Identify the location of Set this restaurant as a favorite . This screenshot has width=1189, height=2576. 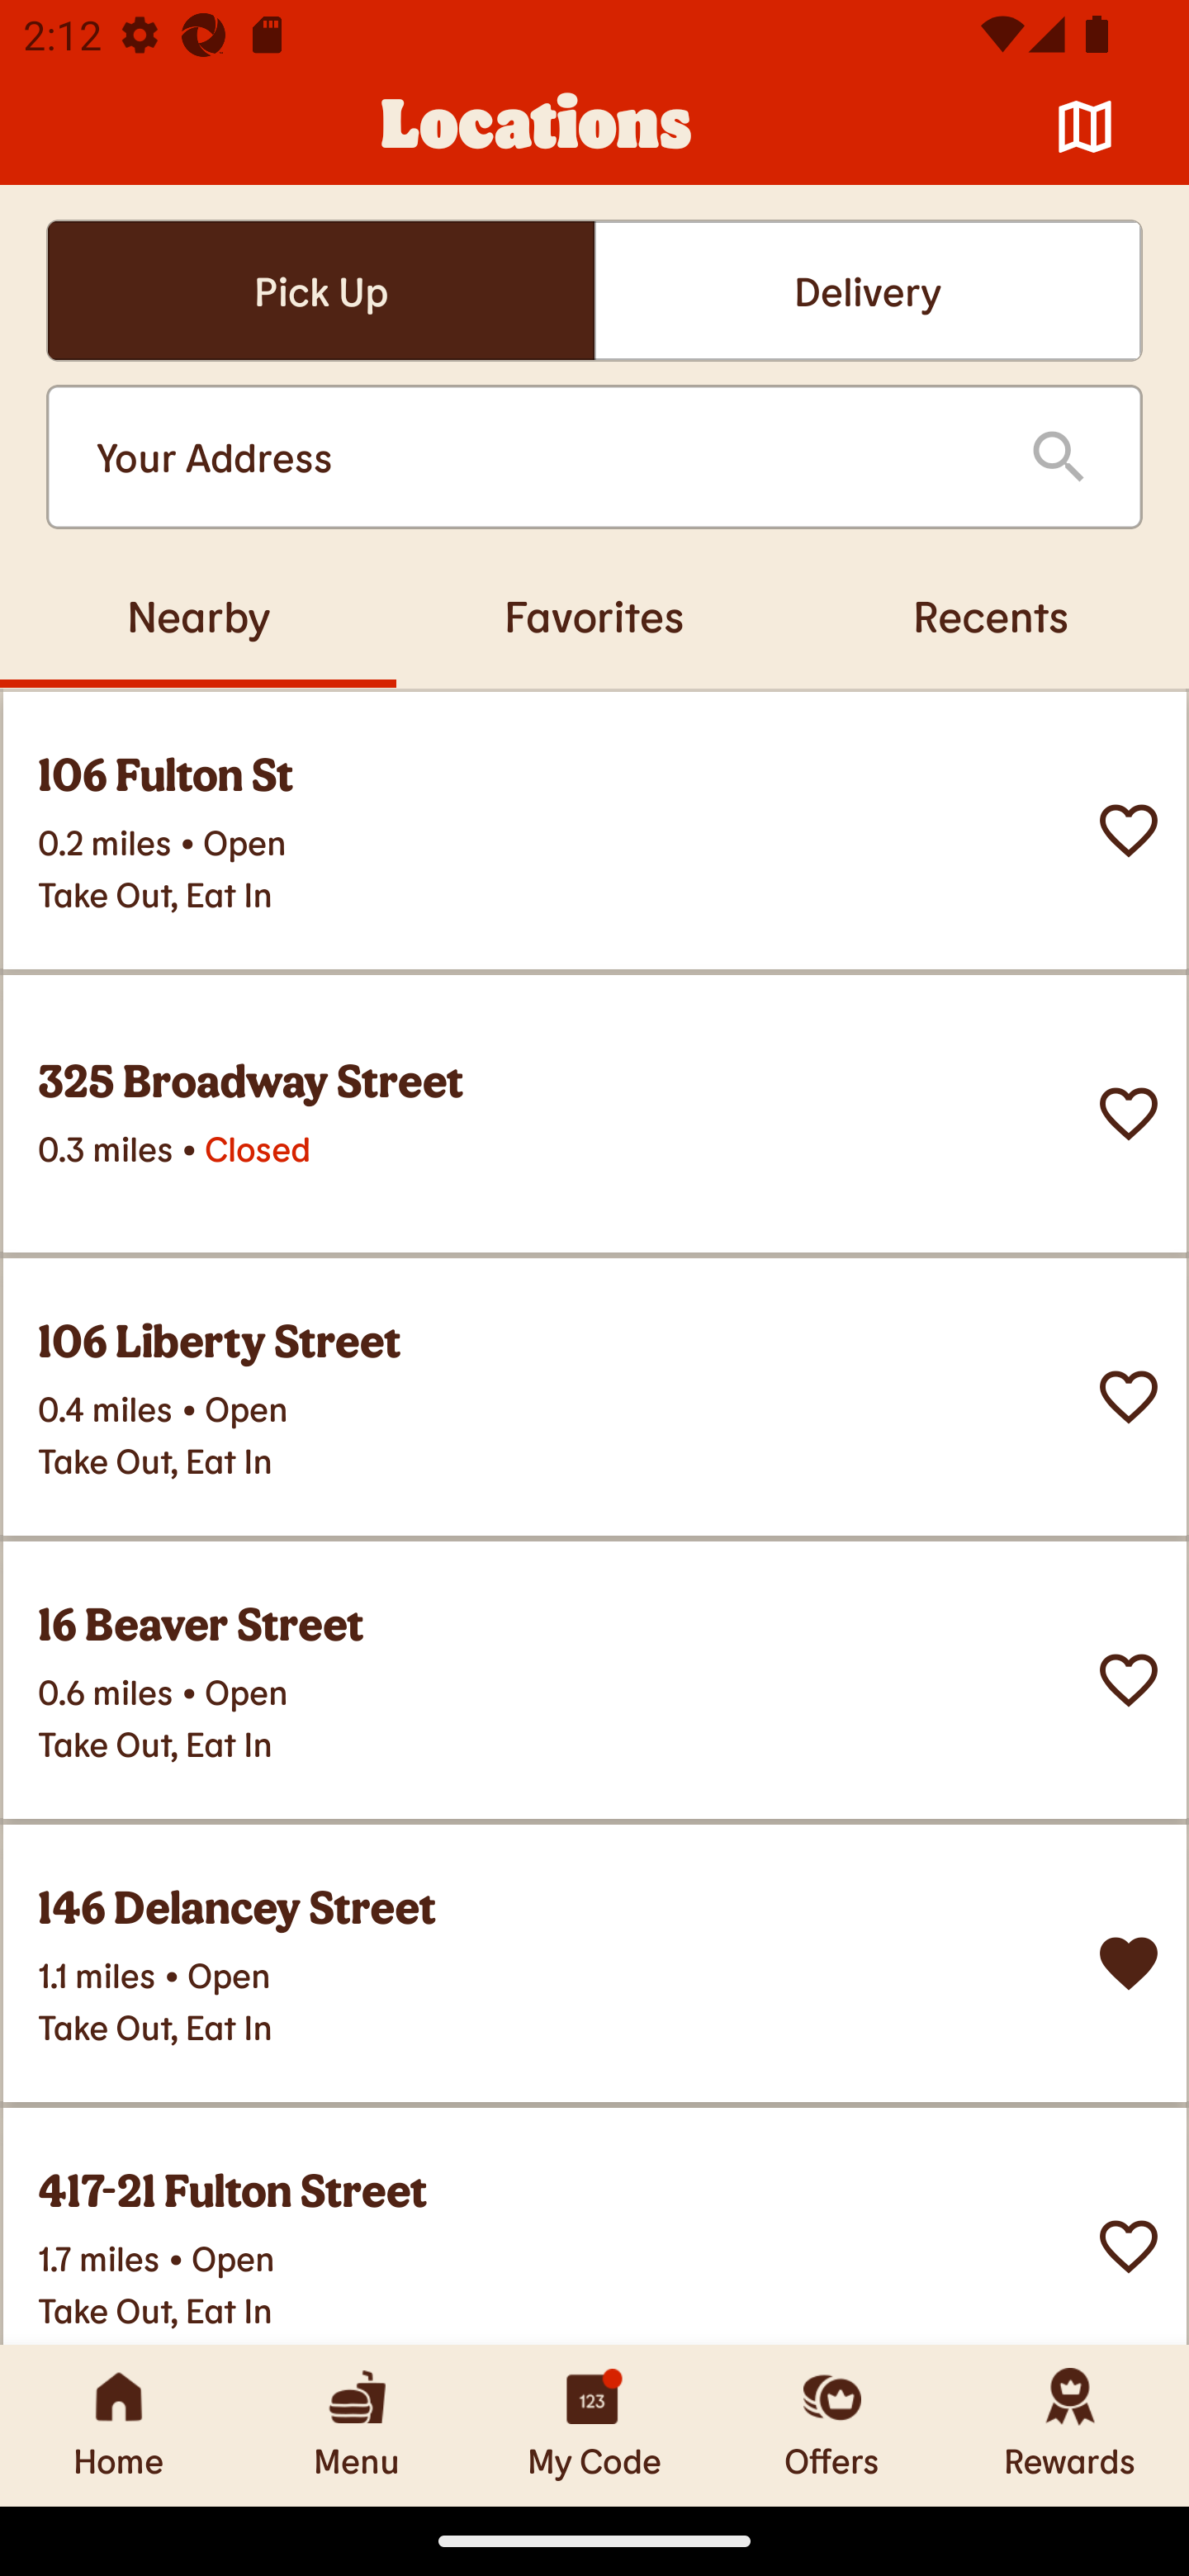
(1129, 1114).